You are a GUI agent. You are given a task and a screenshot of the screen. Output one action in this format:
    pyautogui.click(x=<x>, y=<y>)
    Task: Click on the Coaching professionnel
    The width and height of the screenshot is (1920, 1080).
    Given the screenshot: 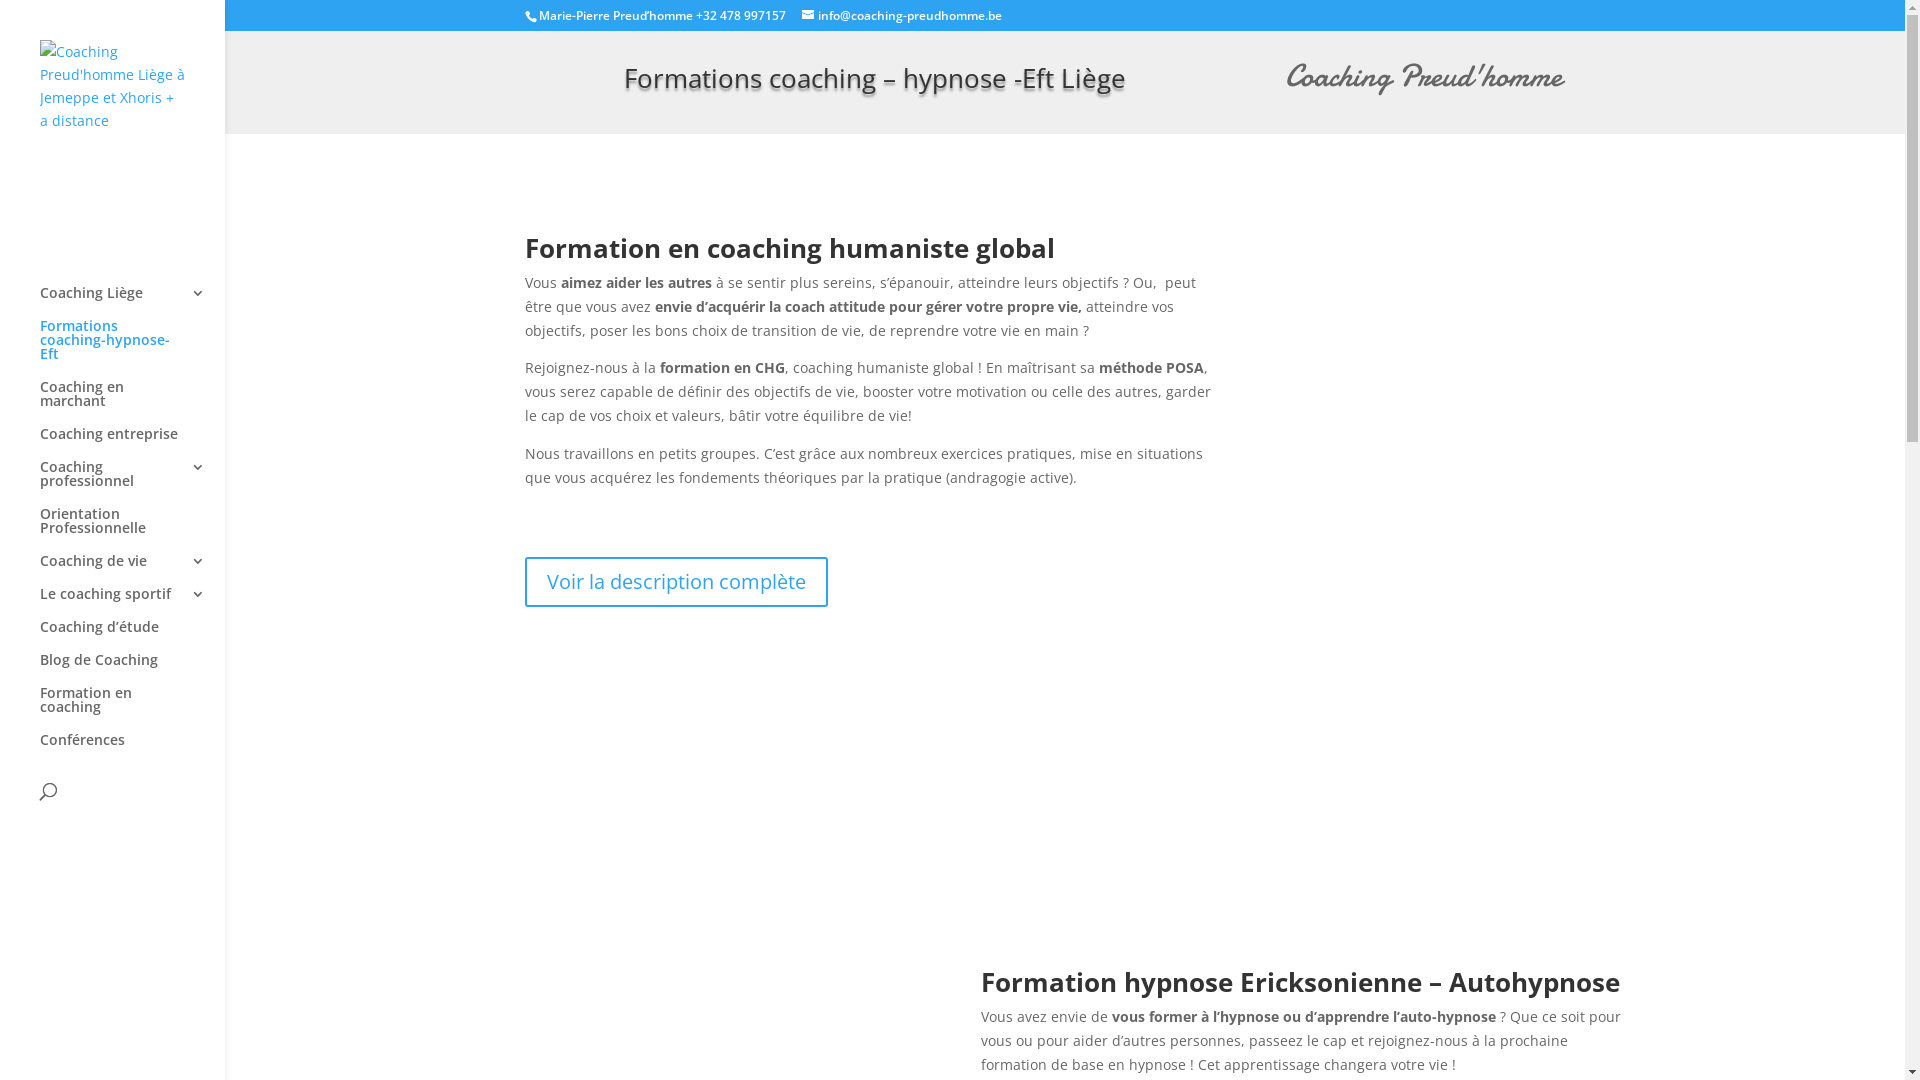 What is the action you would take?
    pyautogui.click(x=132, y=484)
    